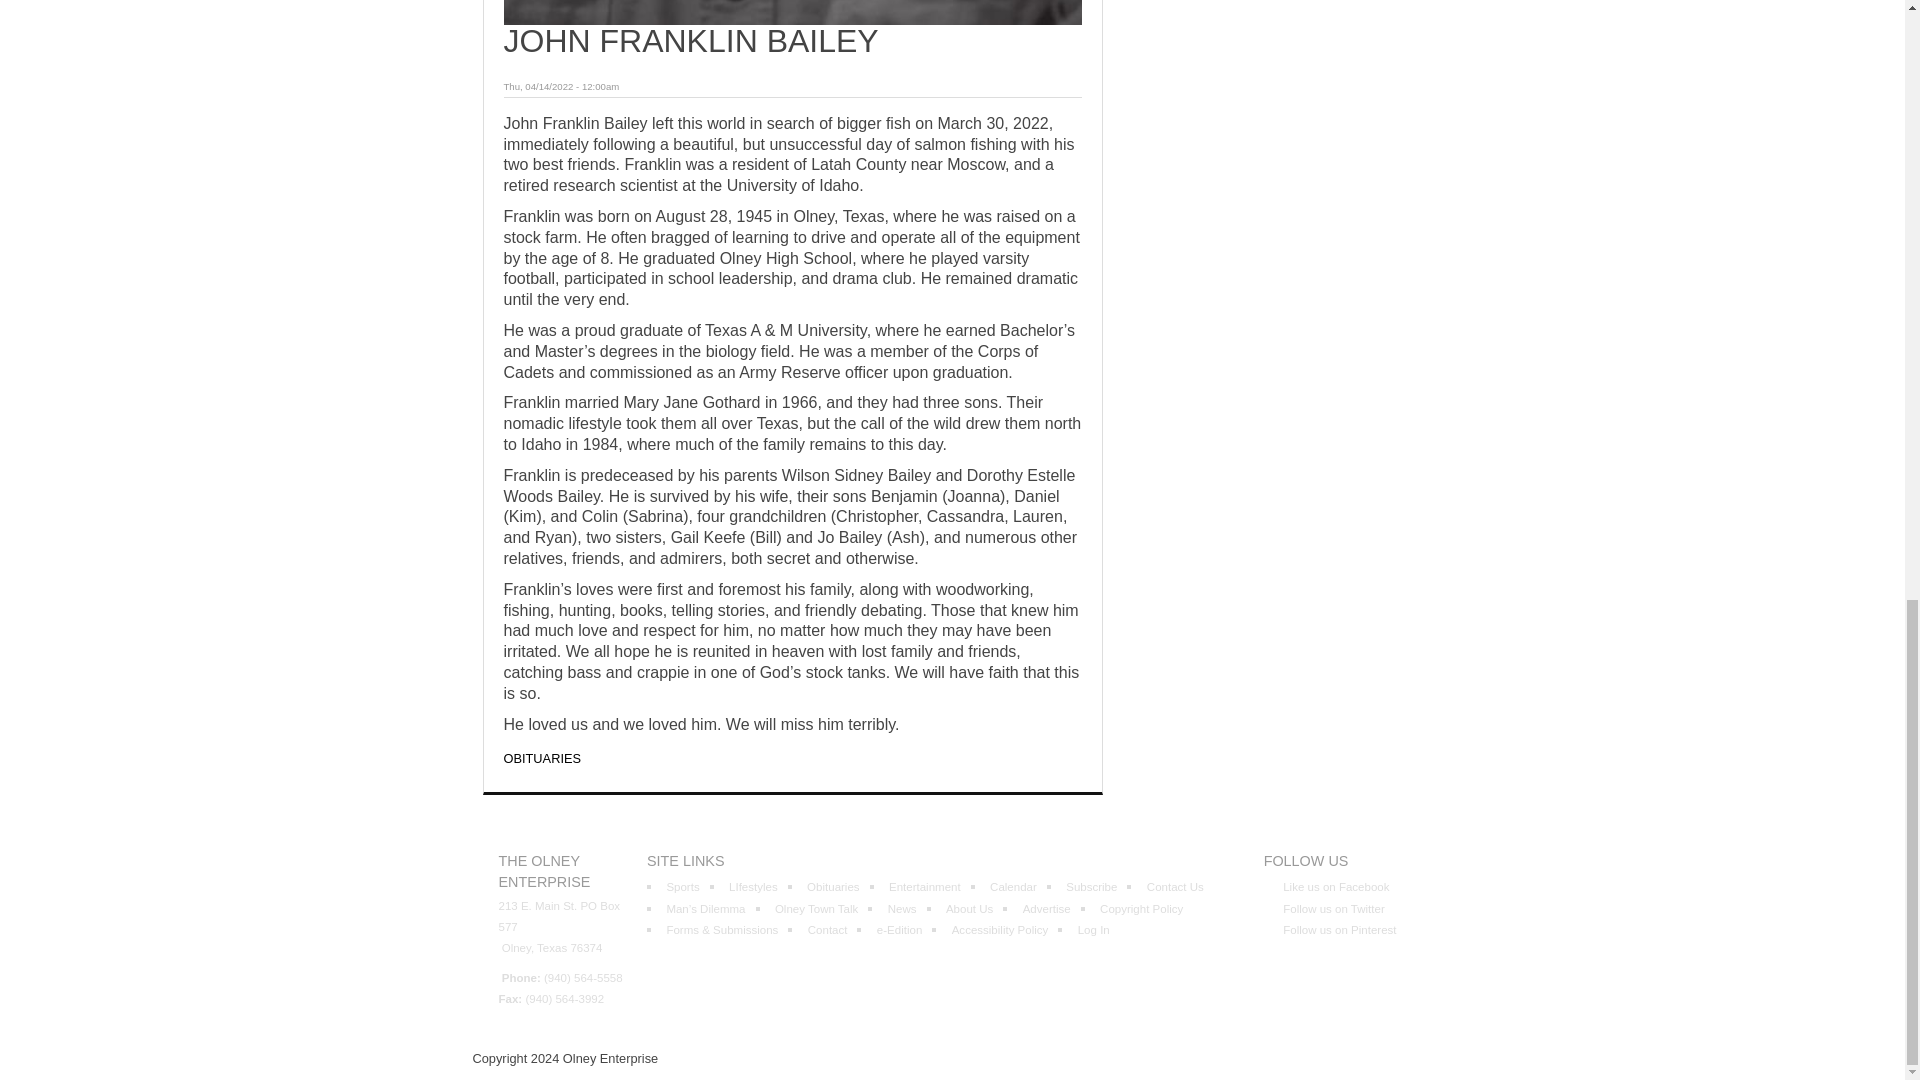  What do you see at coordinates (1091, 887) in the screenshot?
I see `Subscribe` at bounding box center [1091, 887].